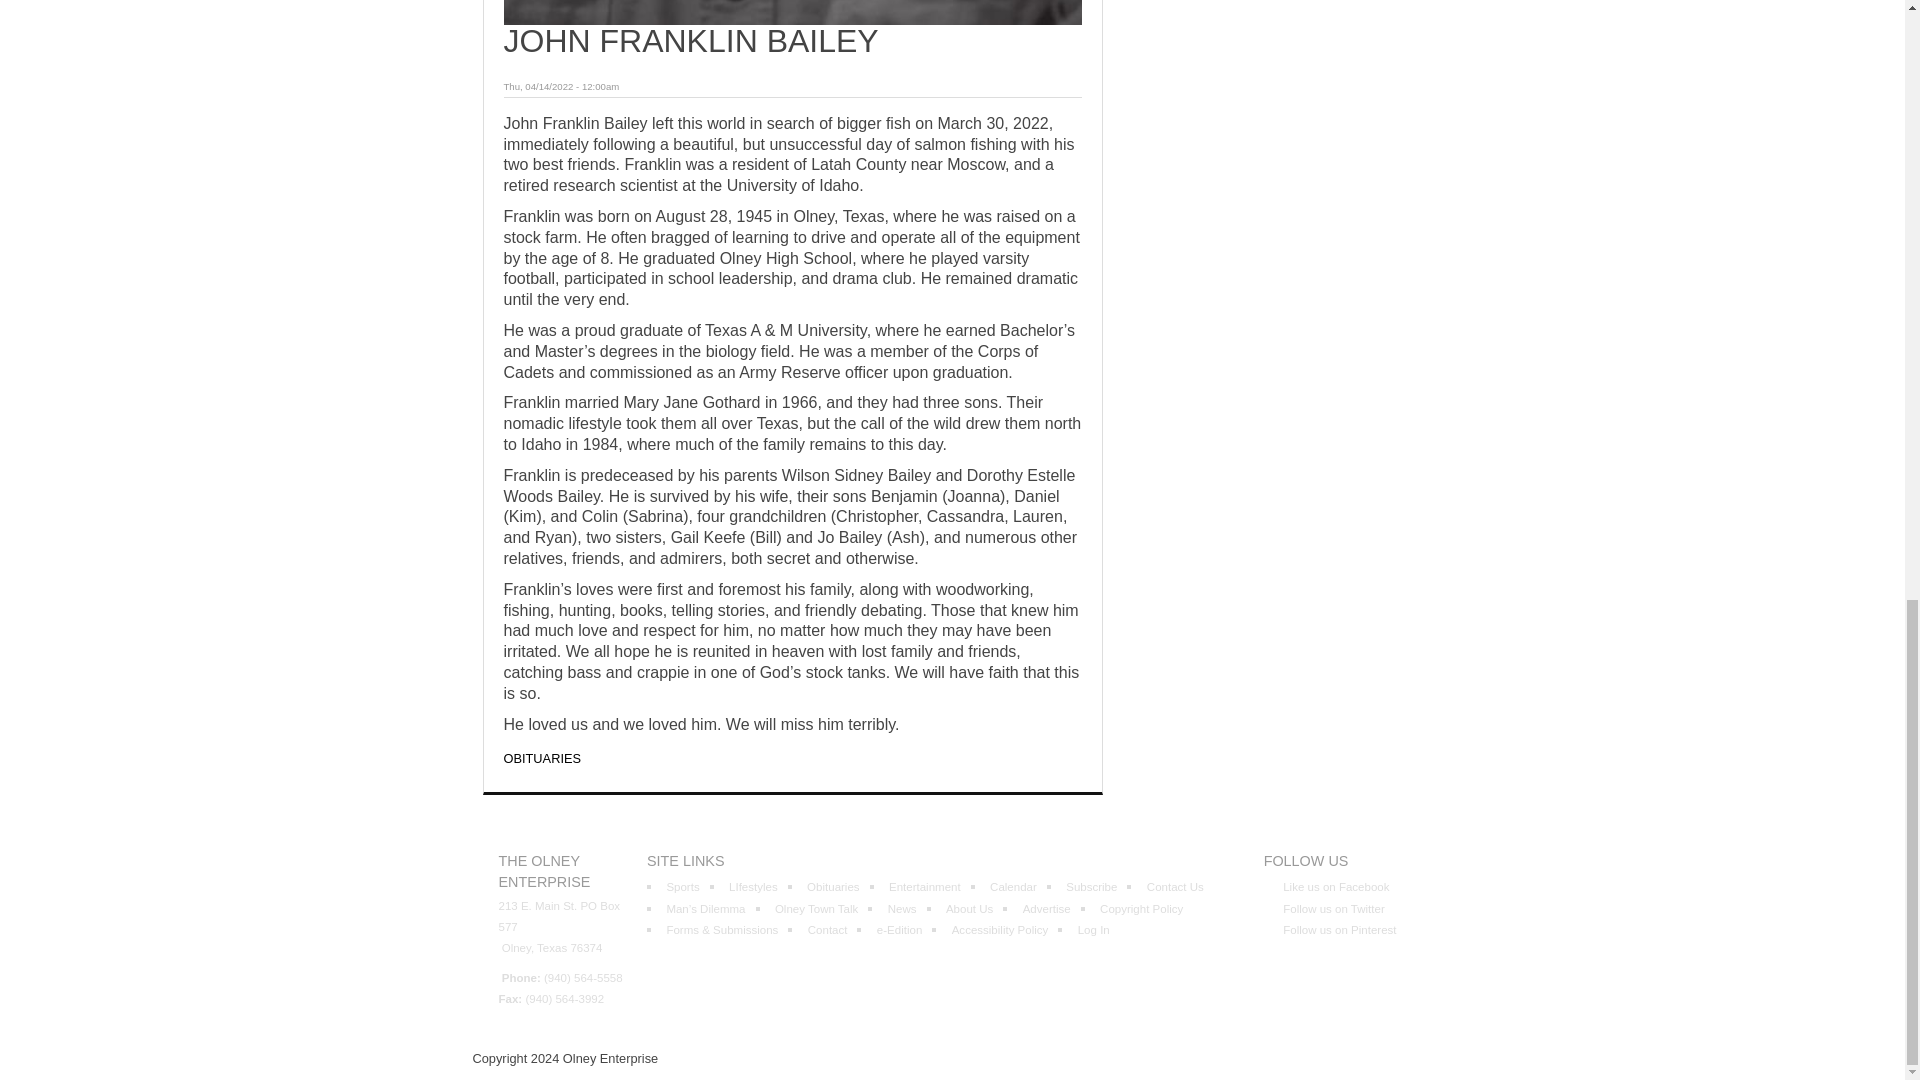  What do you see at coordinates (1091, 887) in the screenshot?
I see `Subscribe` at bounding box center [1091, 887].